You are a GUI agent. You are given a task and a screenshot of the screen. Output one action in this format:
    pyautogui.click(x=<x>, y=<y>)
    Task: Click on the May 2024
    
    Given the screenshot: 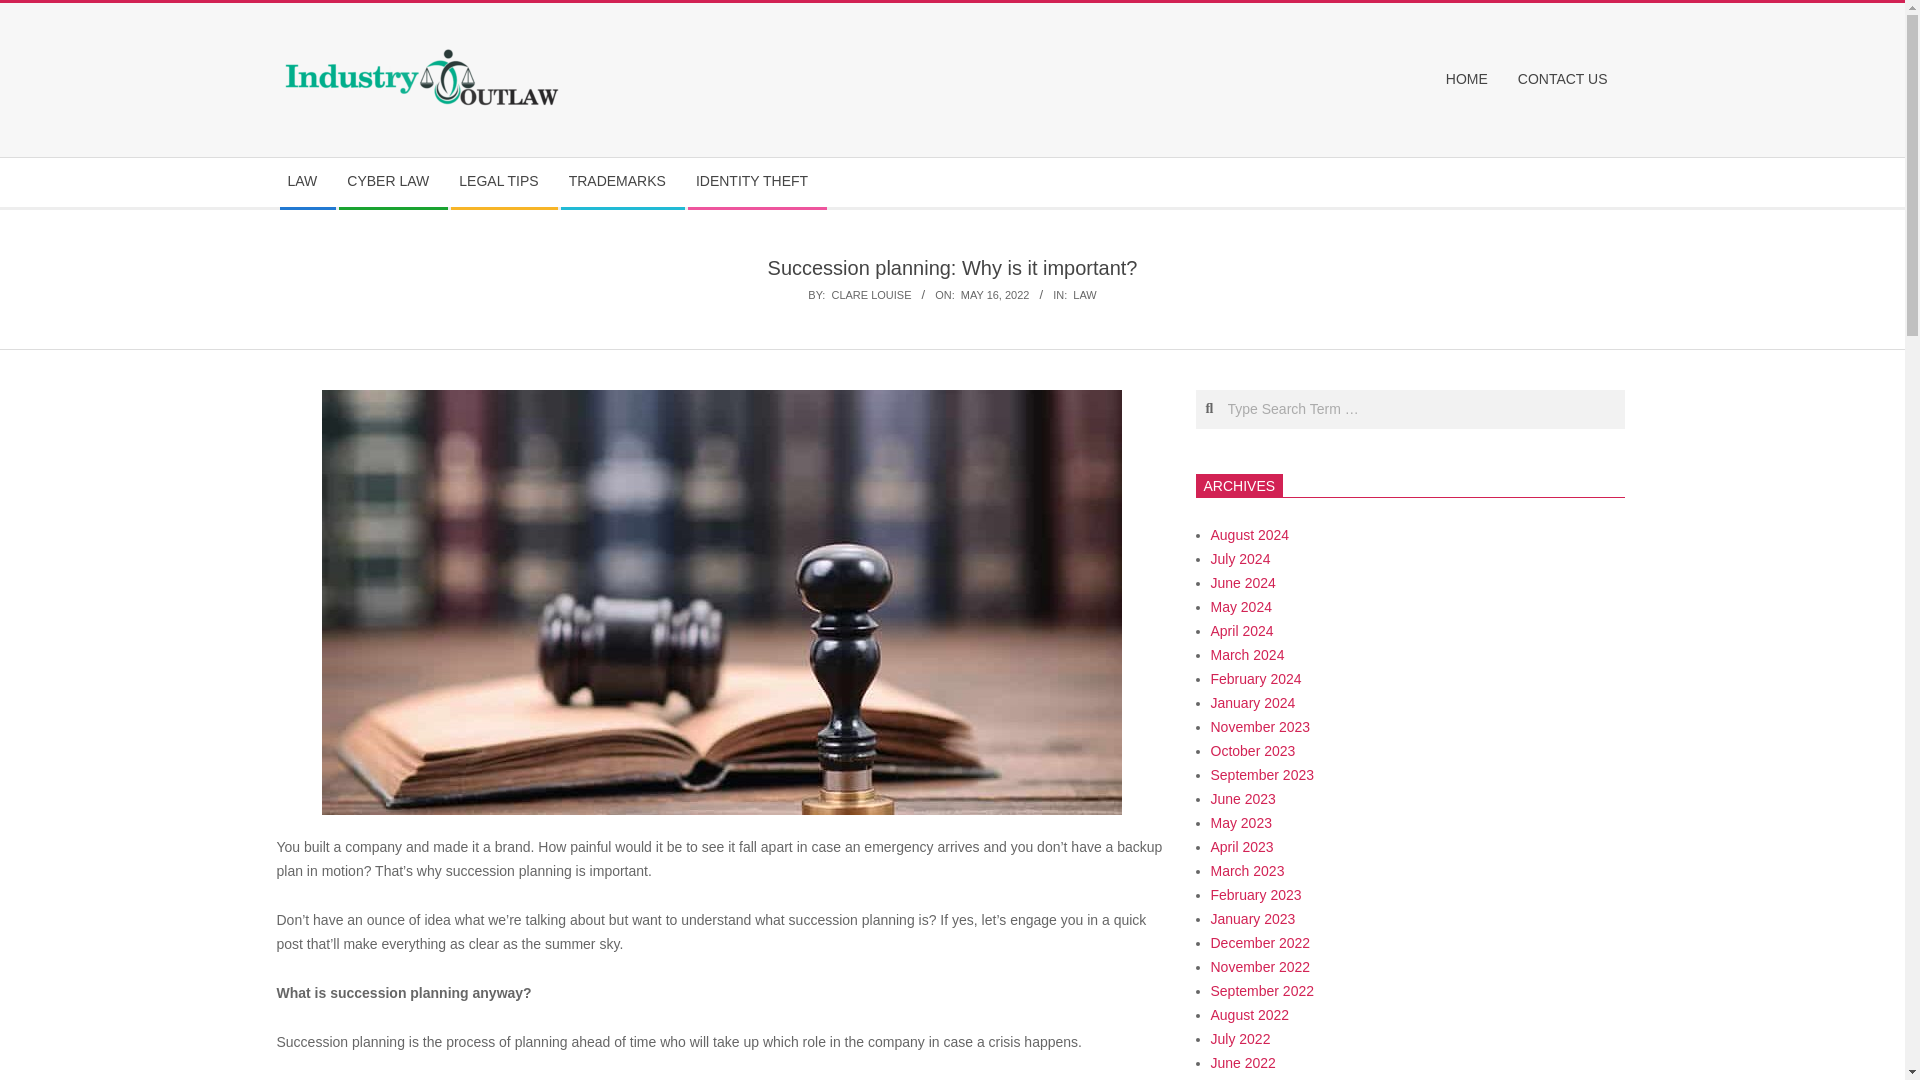 What is the action you would take?
    pyautogui.click(x=1240, y=606)
    